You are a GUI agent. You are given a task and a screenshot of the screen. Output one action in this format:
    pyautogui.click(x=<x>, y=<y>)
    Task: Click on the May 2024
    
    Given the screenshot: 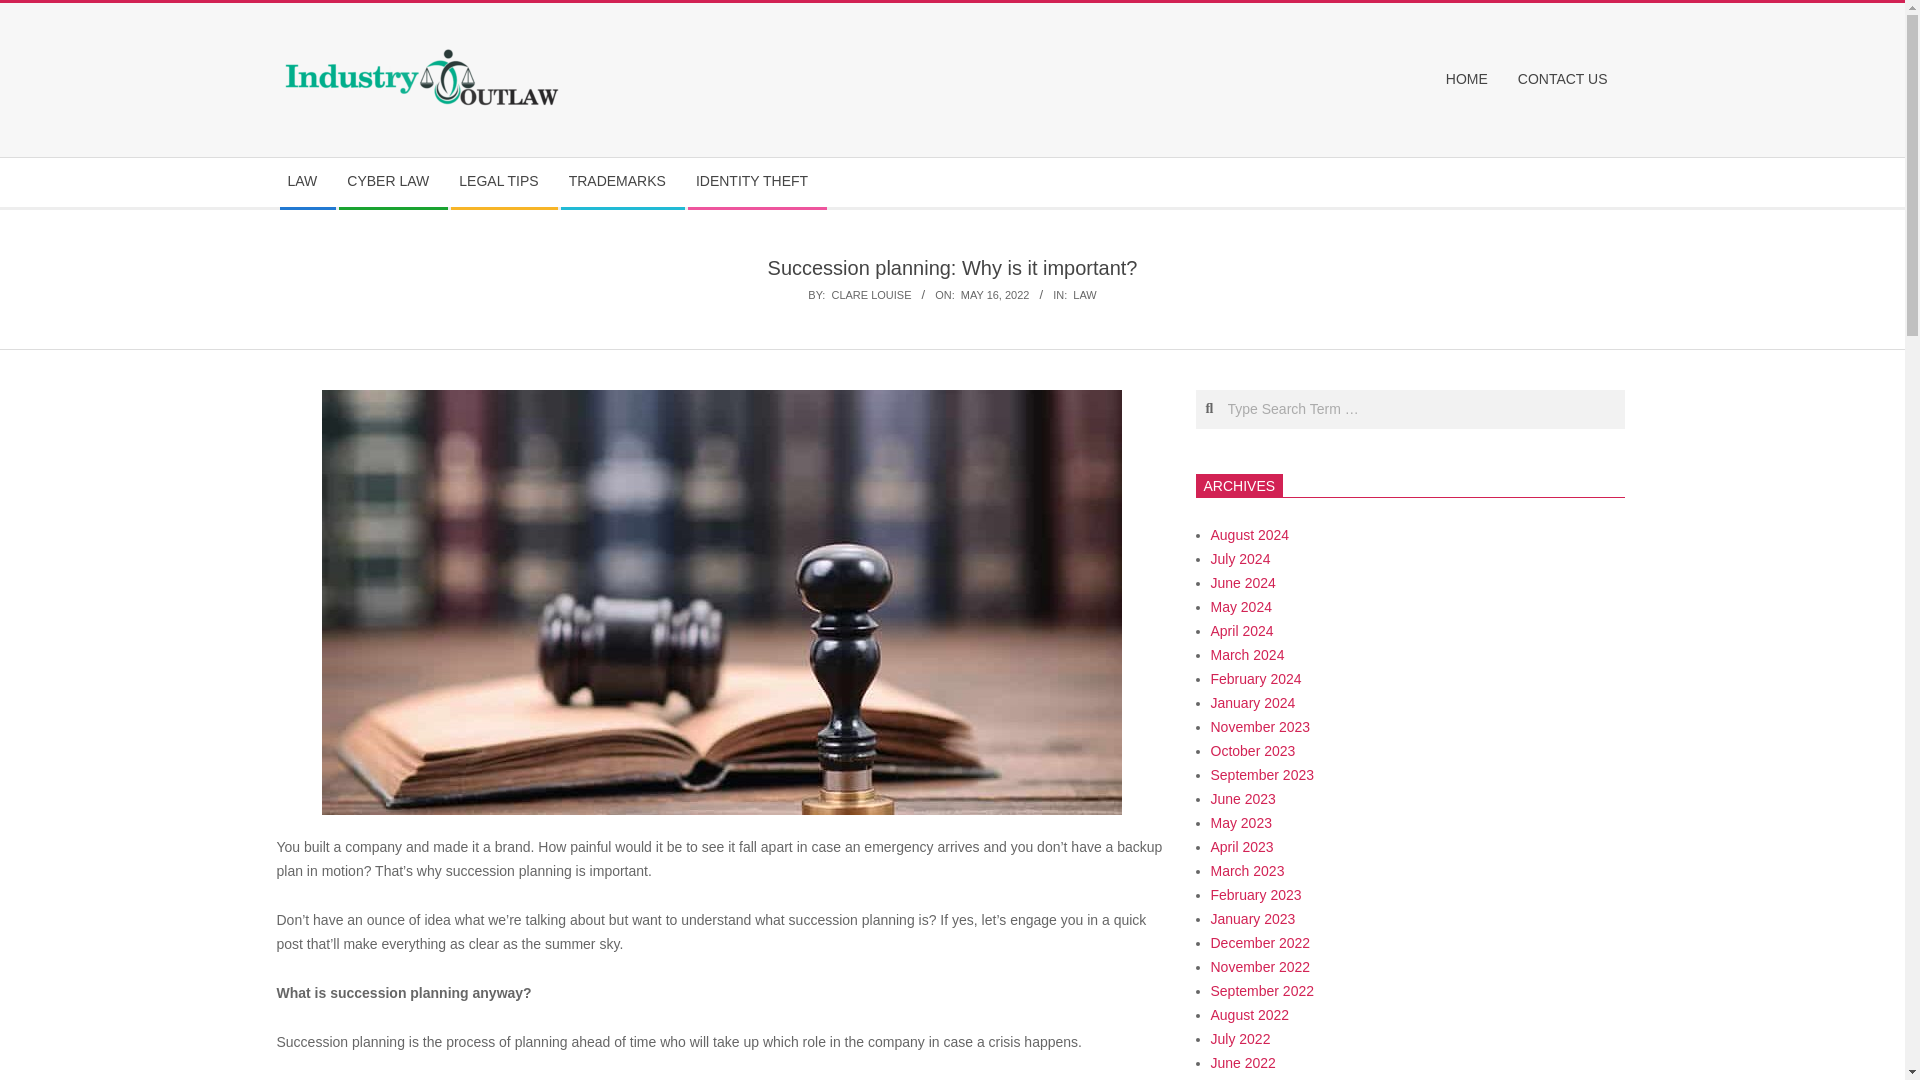 What is the action you would take?
    pyautogui.click(x=1240, y=606)
    